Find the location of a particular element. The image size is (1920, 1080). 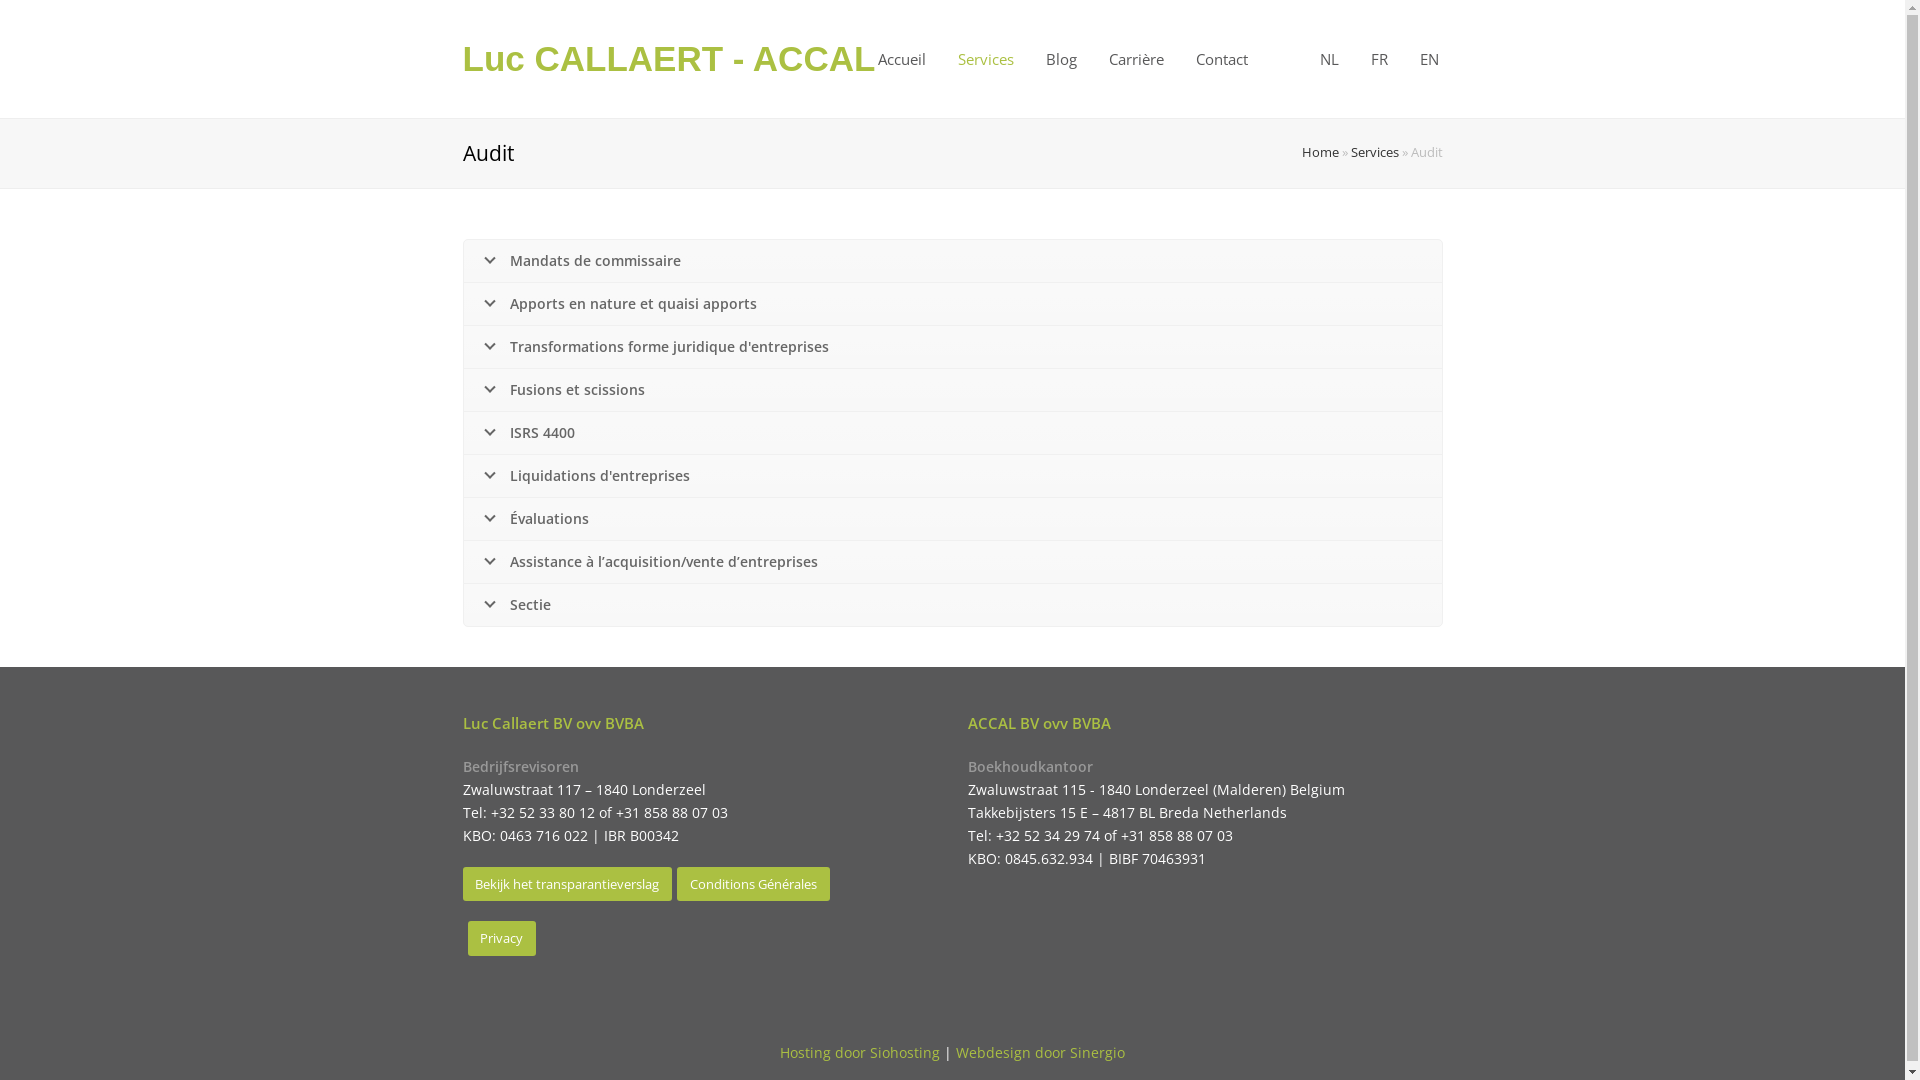

Transformations forme juridique d'entreprises is located at coordinates (953, 347).